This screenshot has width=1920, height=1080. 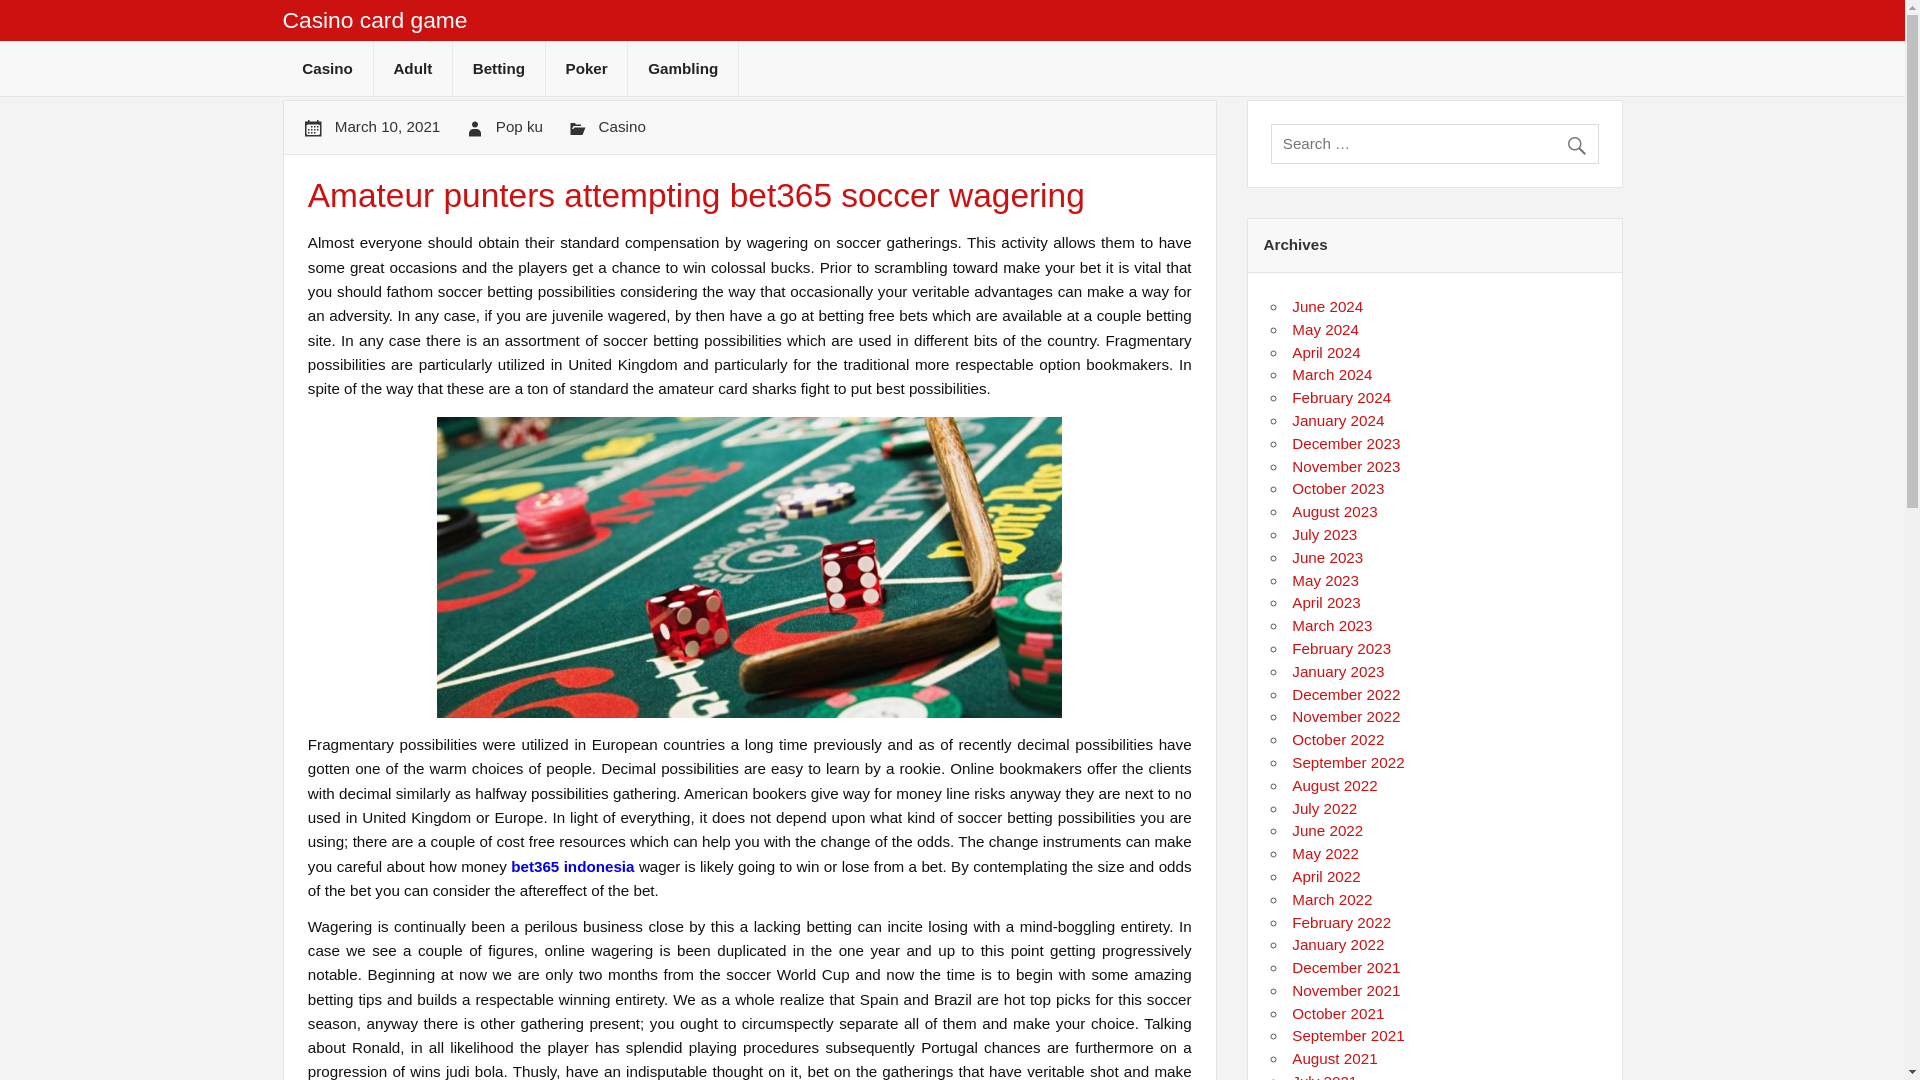 I want to click on May 2022, so click(x=1326, y=852).